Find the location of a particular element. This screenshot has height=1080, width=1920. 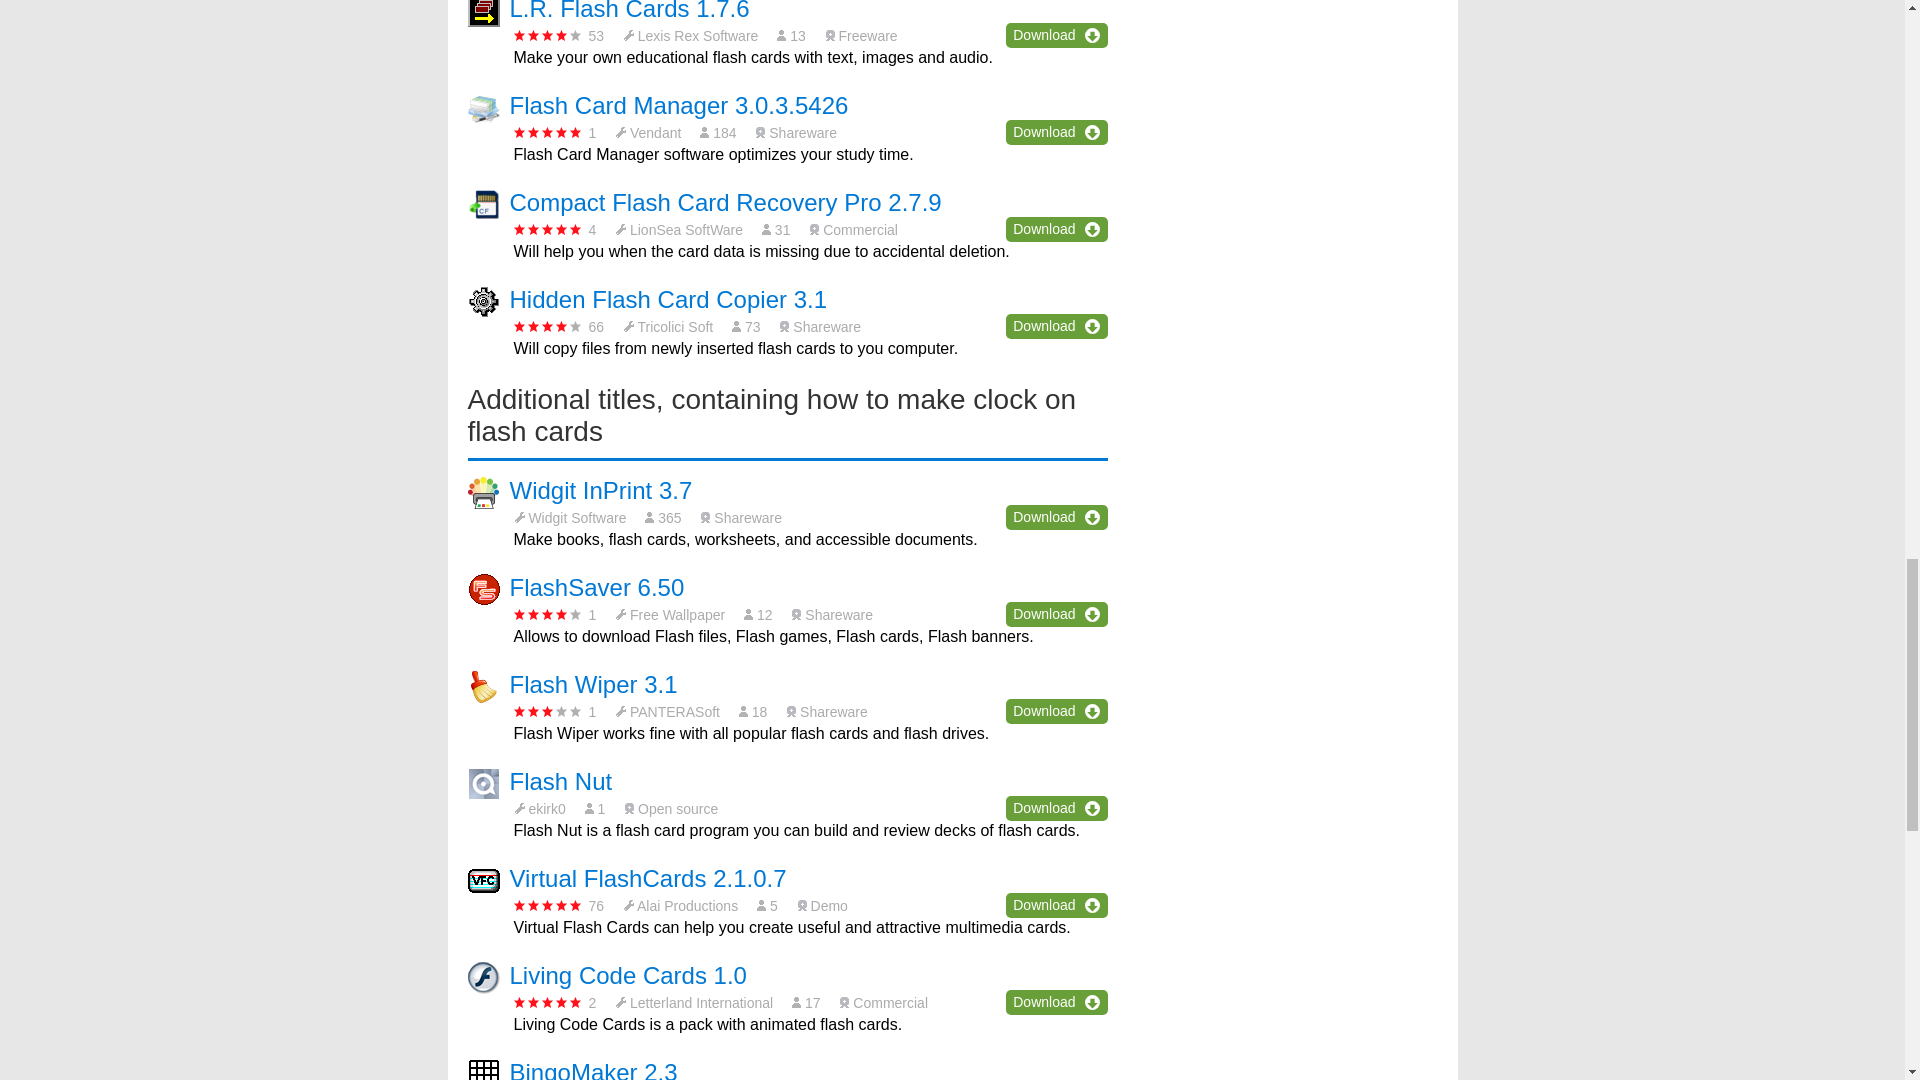

3.8 is located at coordinates (548, 36).